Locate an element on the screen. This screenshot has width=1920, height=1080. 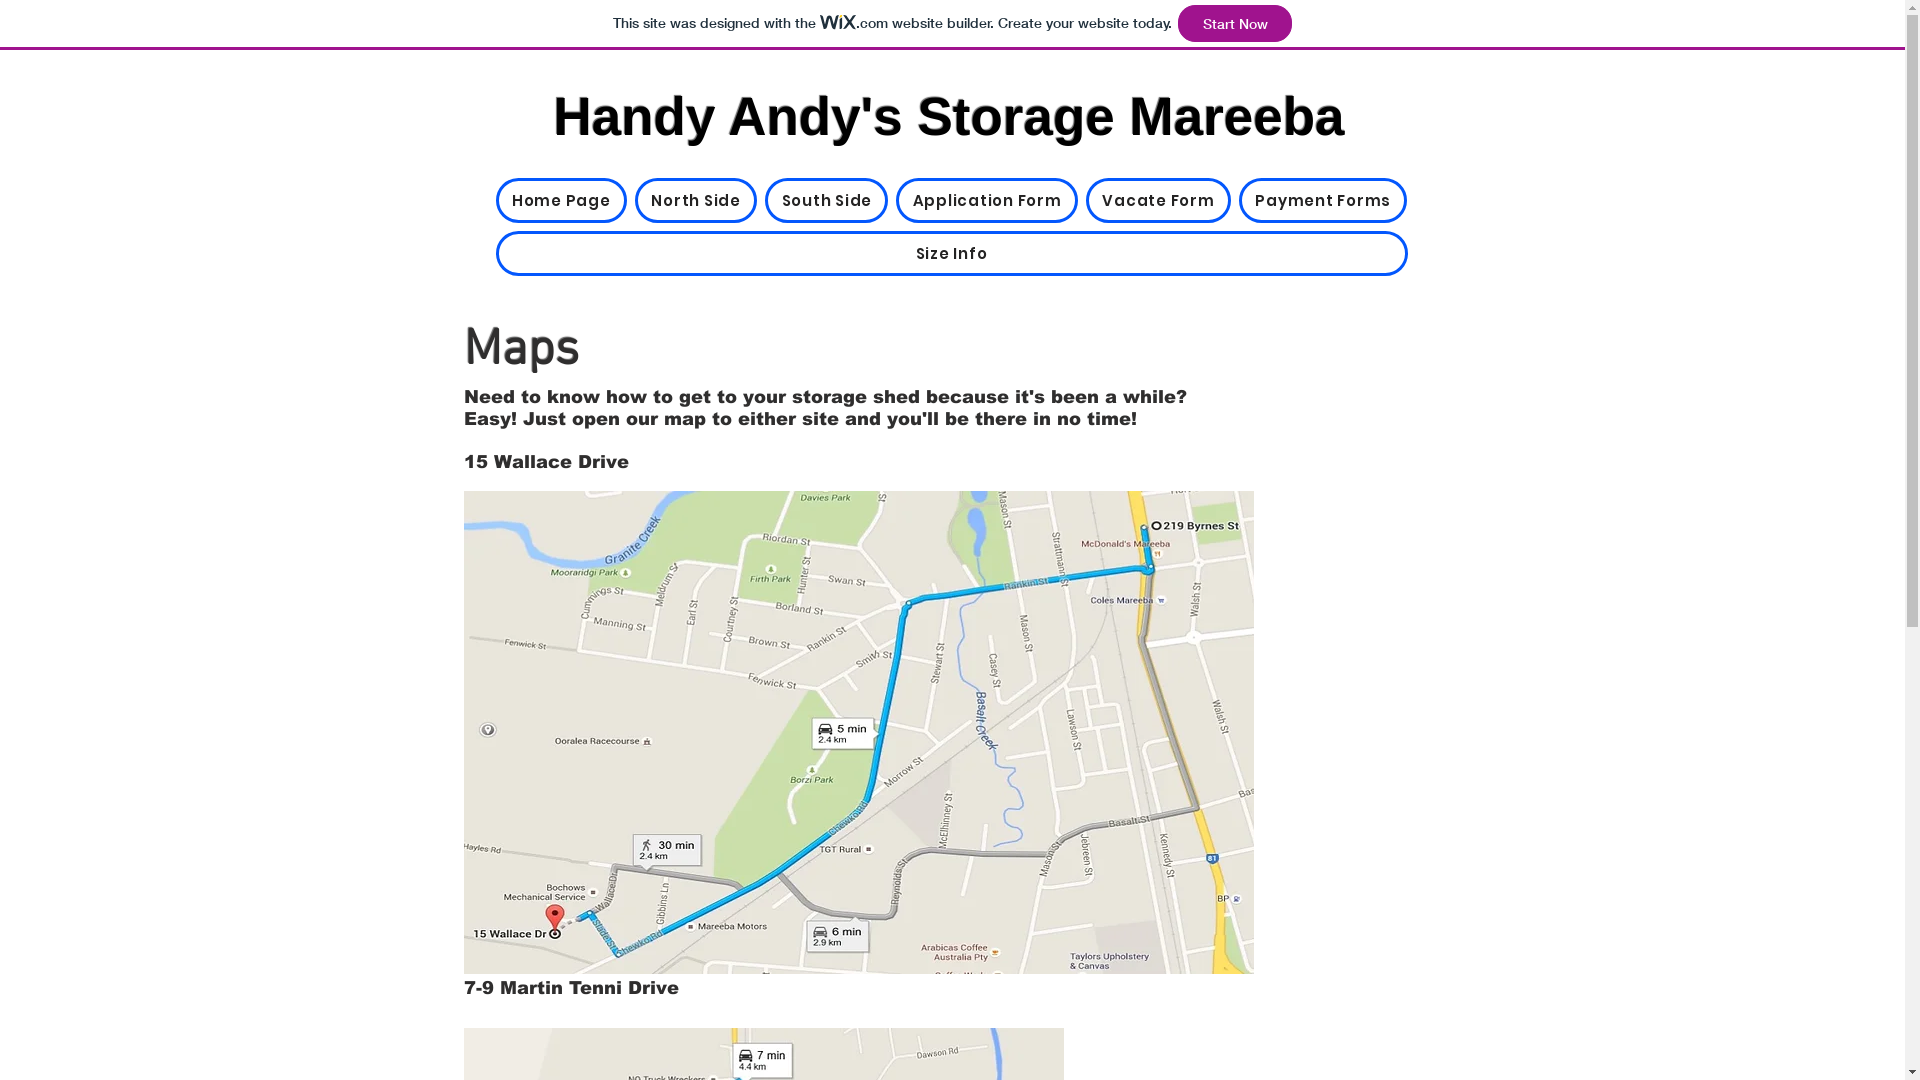
Handy Andy's Storage Mareeba is located at coordinates (948, 116).